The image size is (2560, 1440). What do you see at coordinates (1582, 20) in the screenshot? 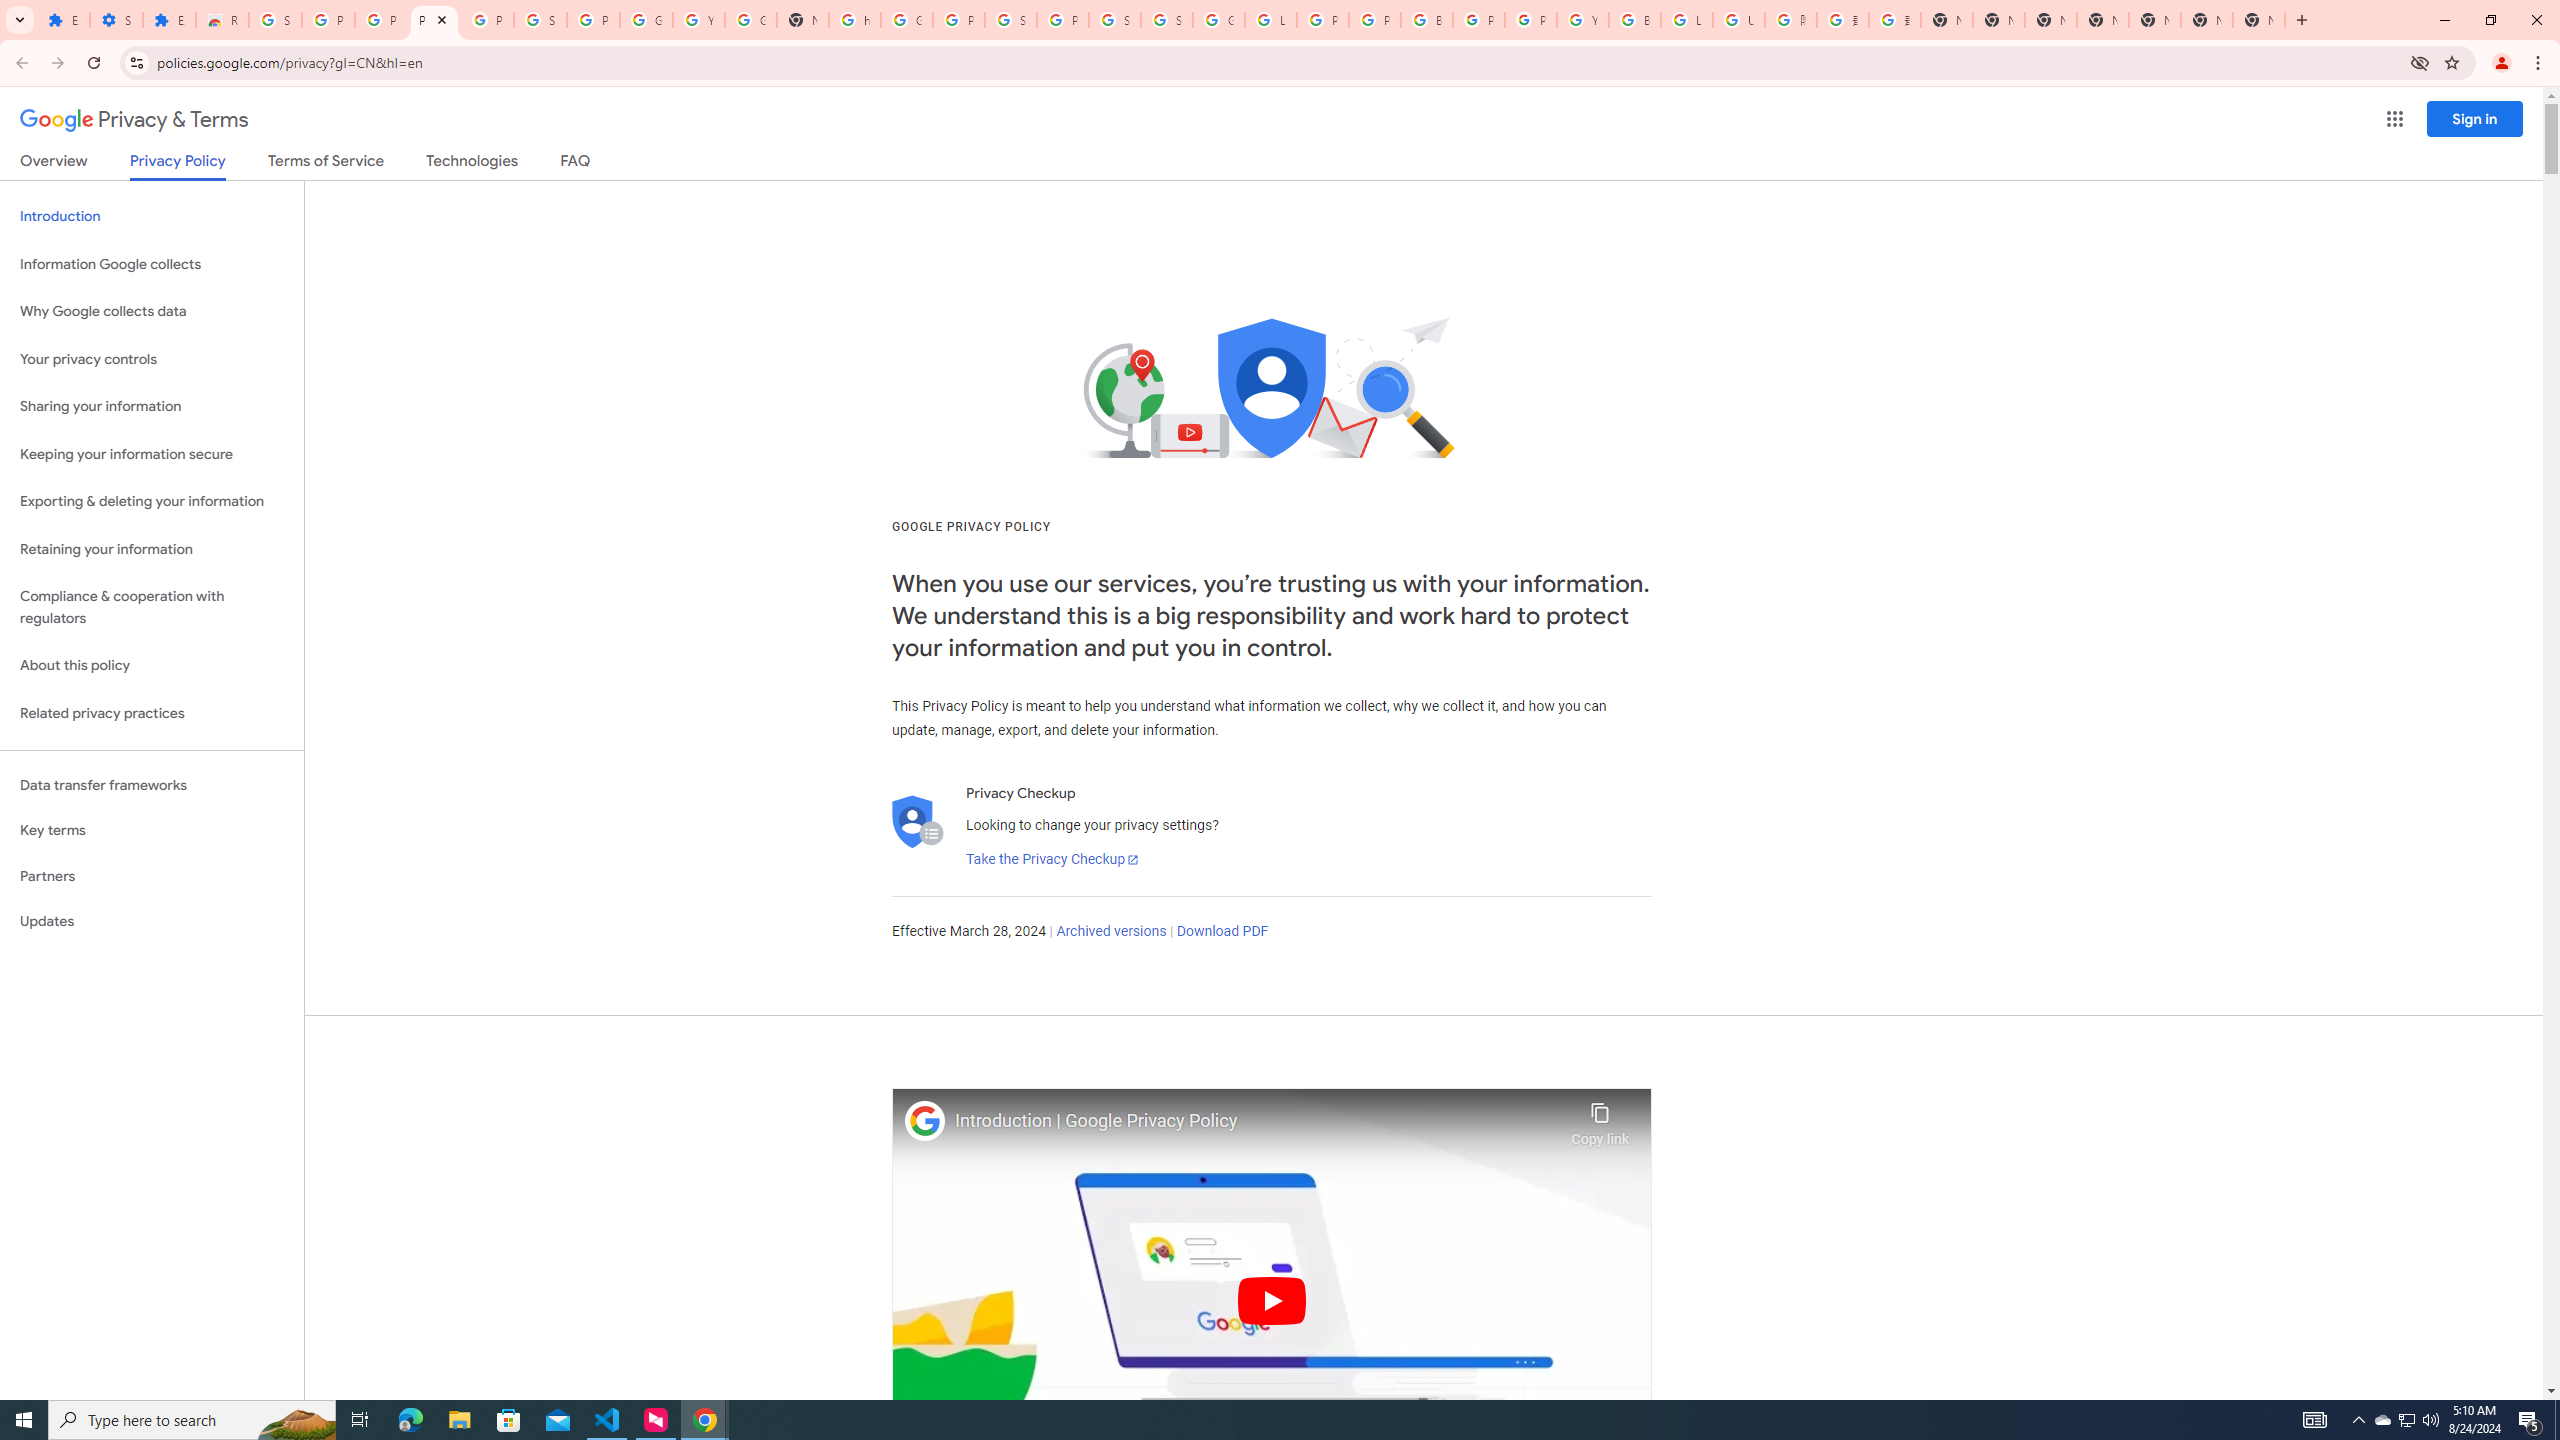
I see `YouTube` at bounding box center [1582, 20].